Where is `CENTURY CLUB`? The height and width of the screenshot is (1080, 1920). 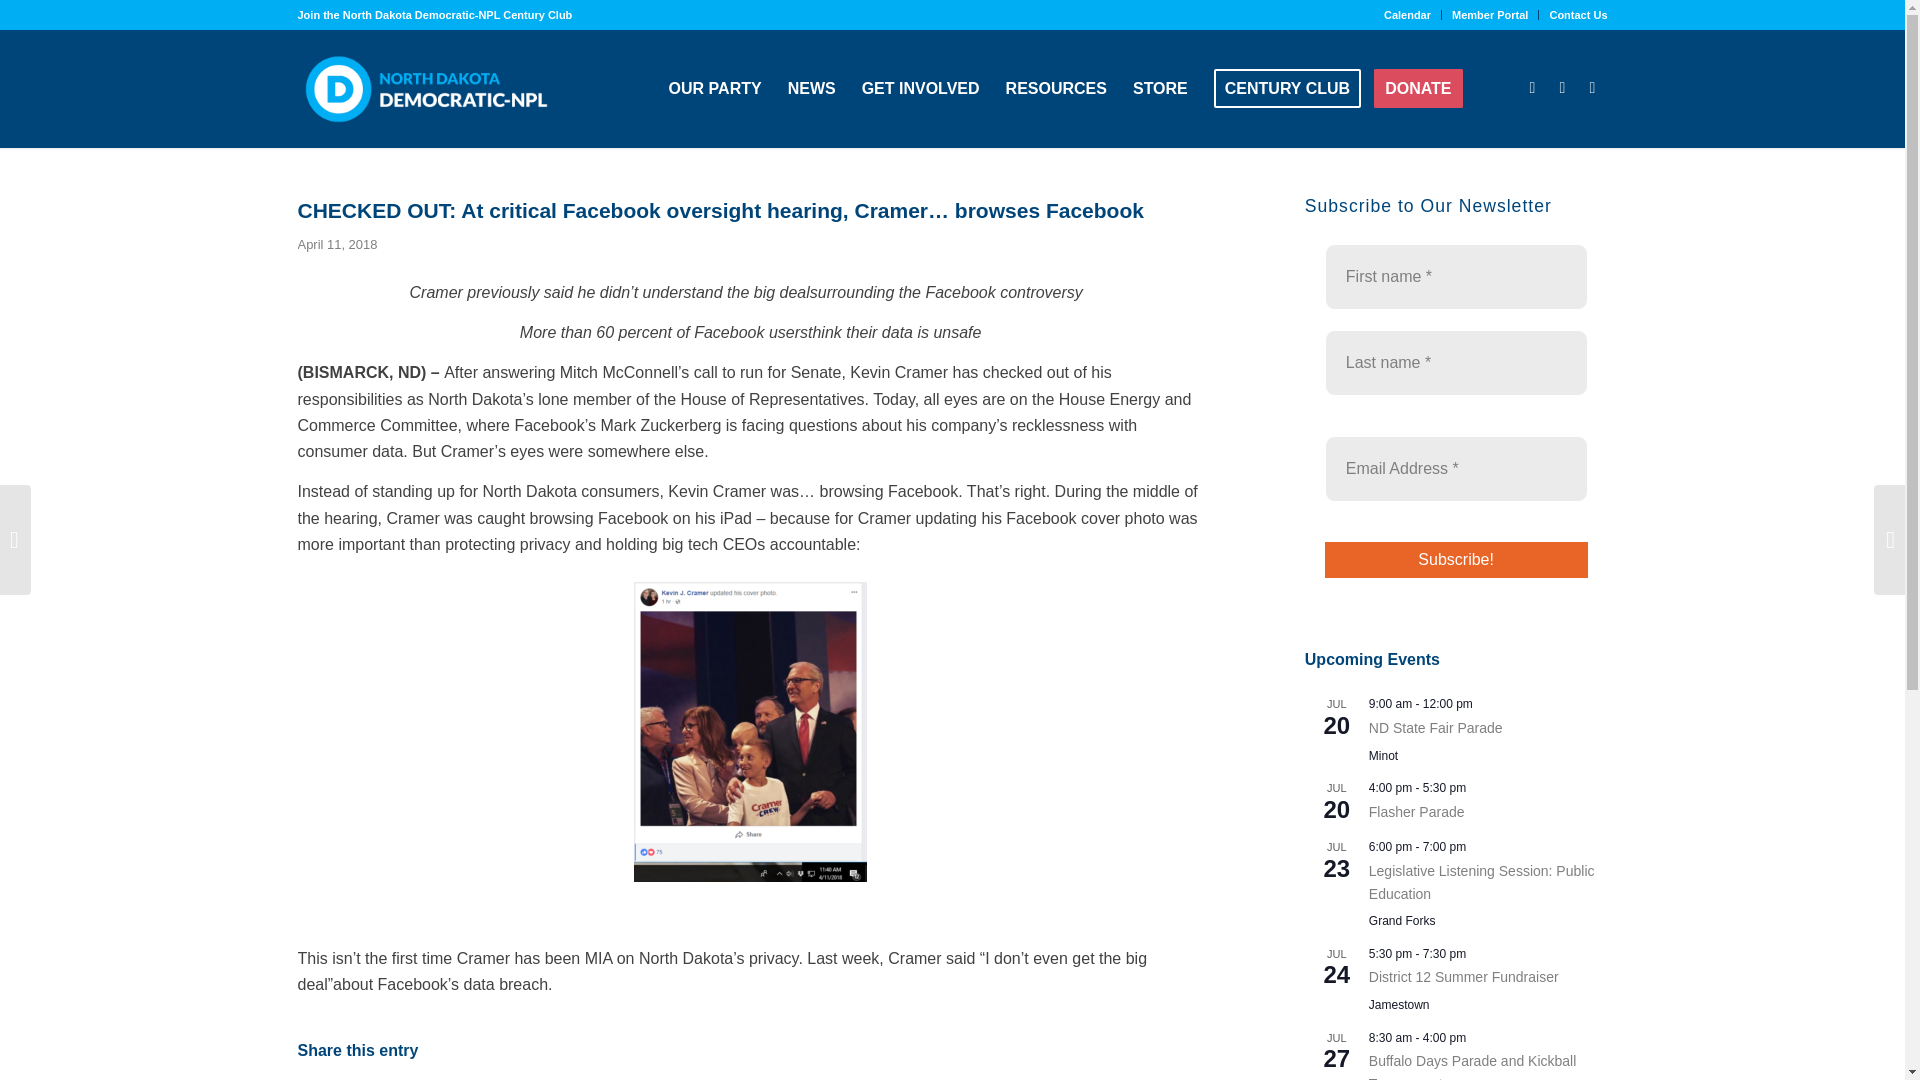
CENTURY CLUB is located at coordinates (1288, 88).